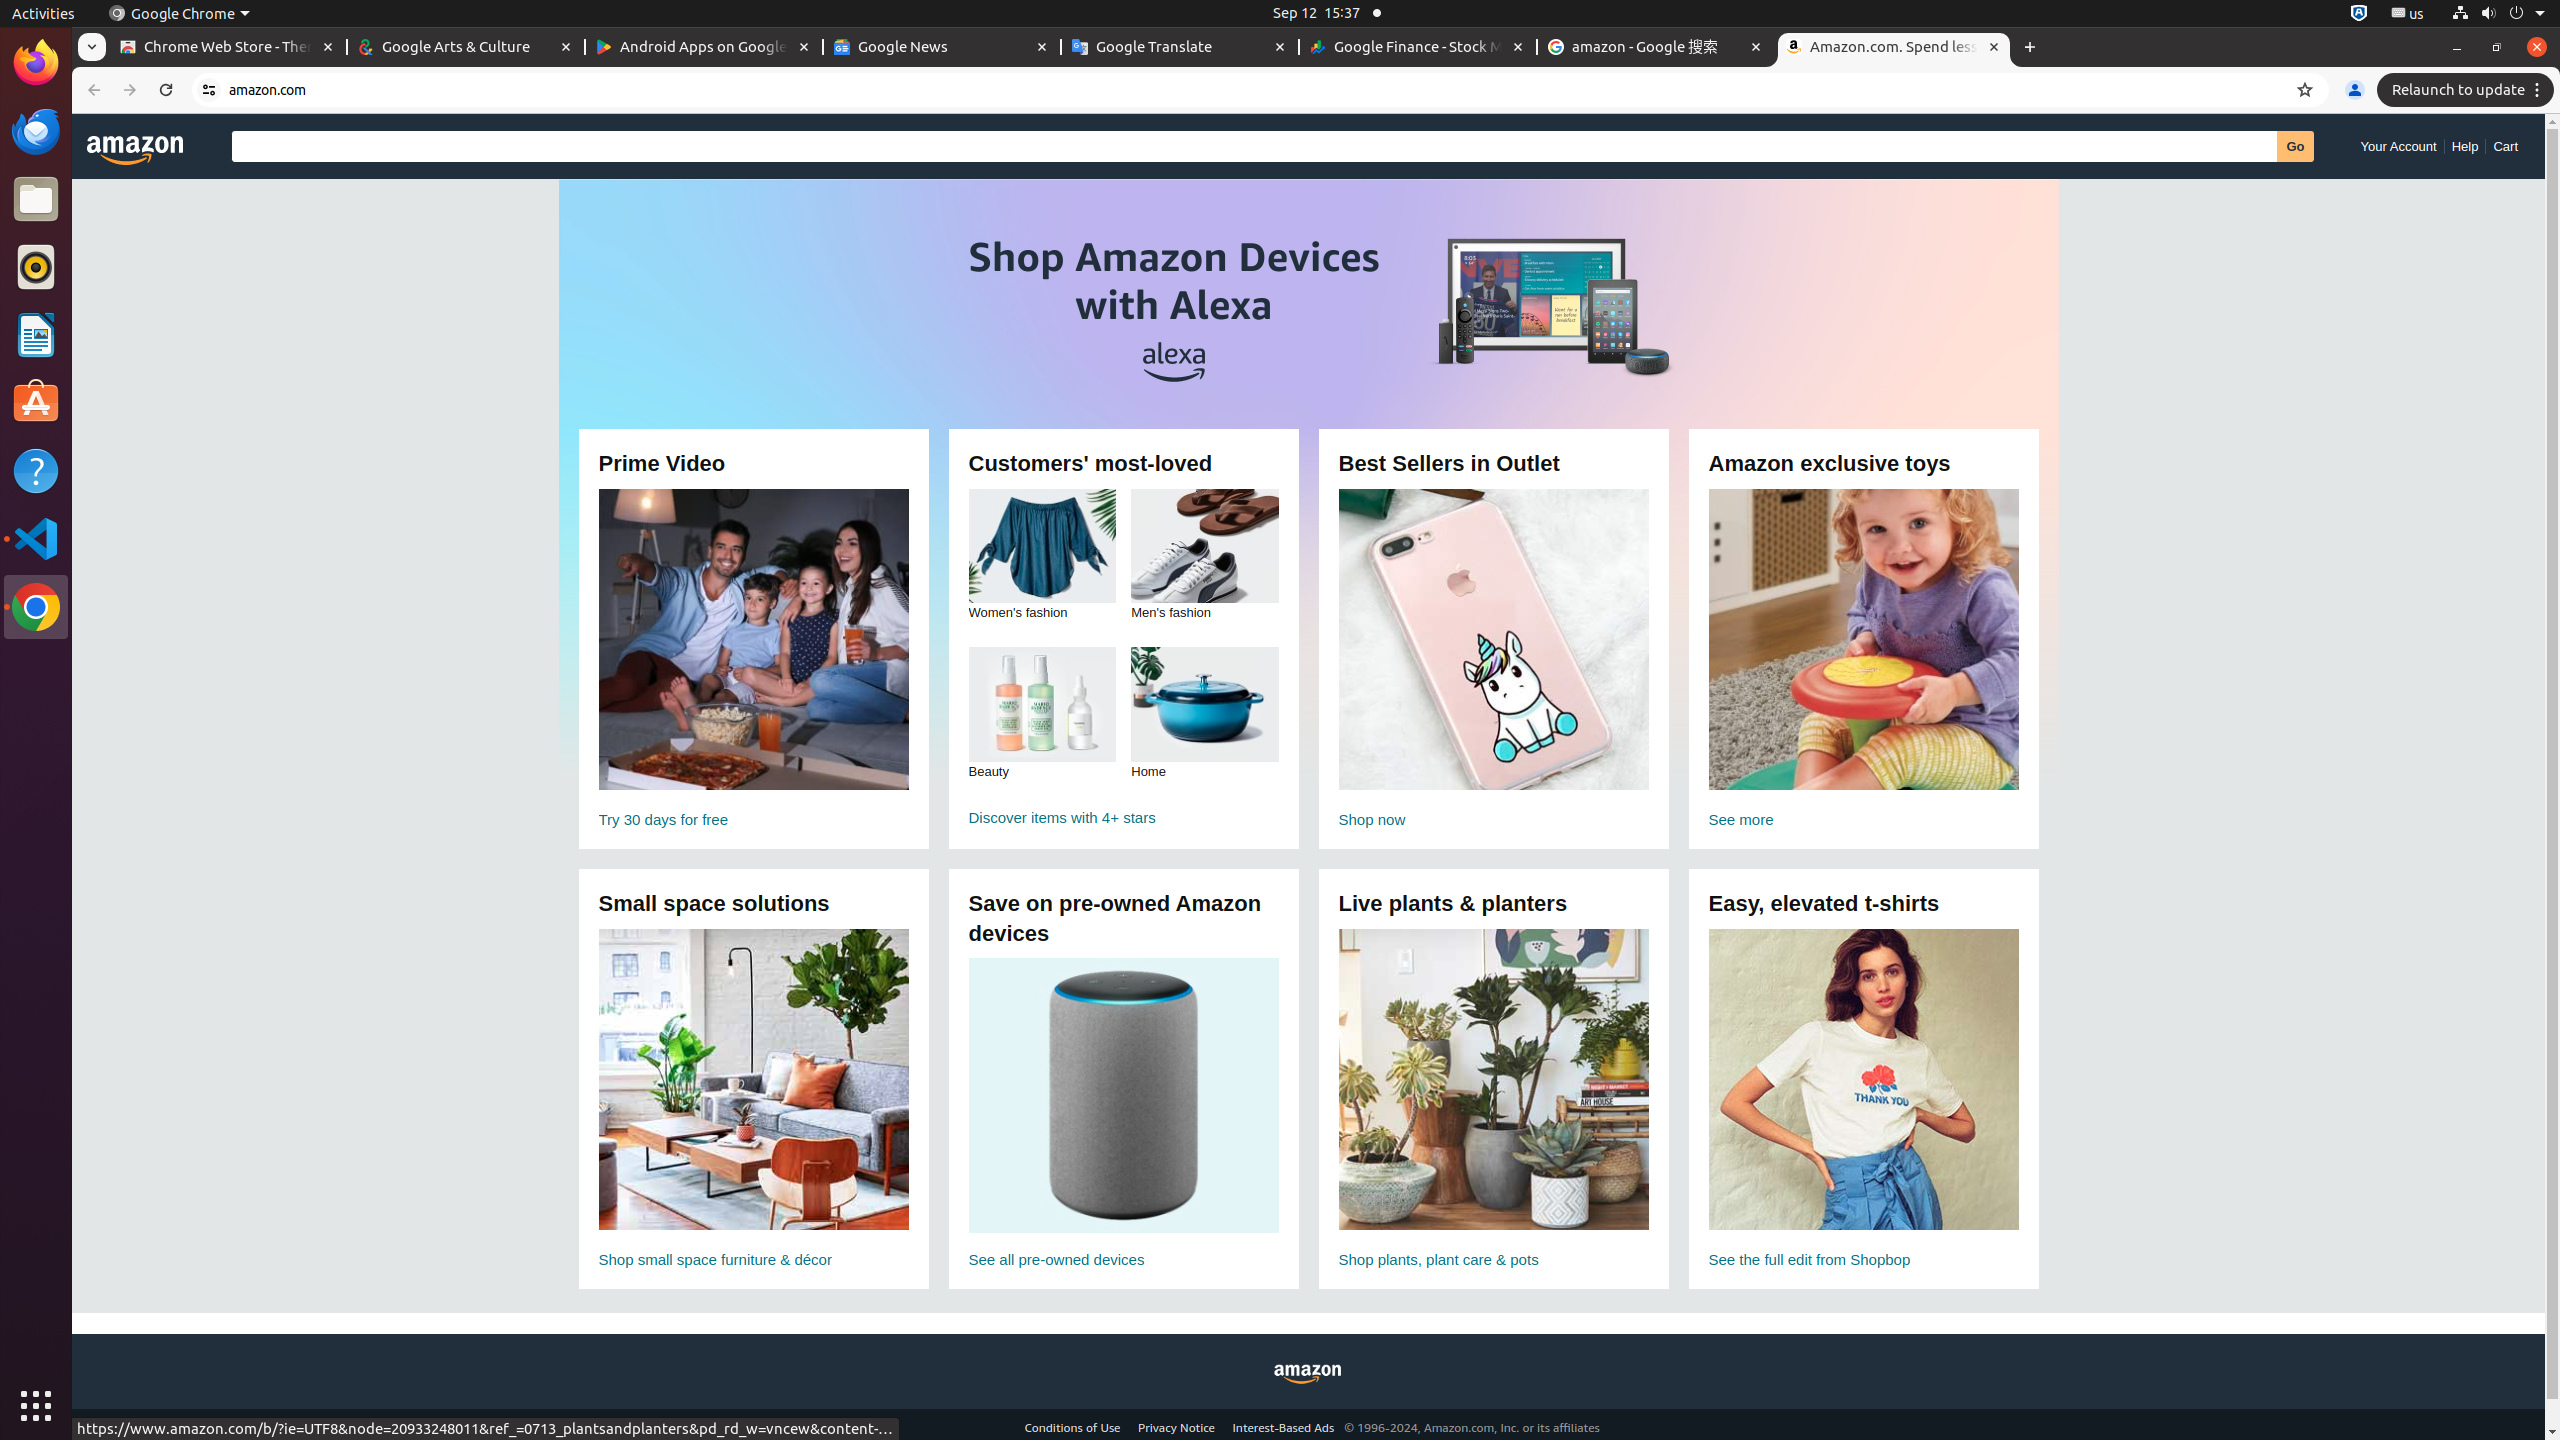  I want to click on Files, so click(36, 200).